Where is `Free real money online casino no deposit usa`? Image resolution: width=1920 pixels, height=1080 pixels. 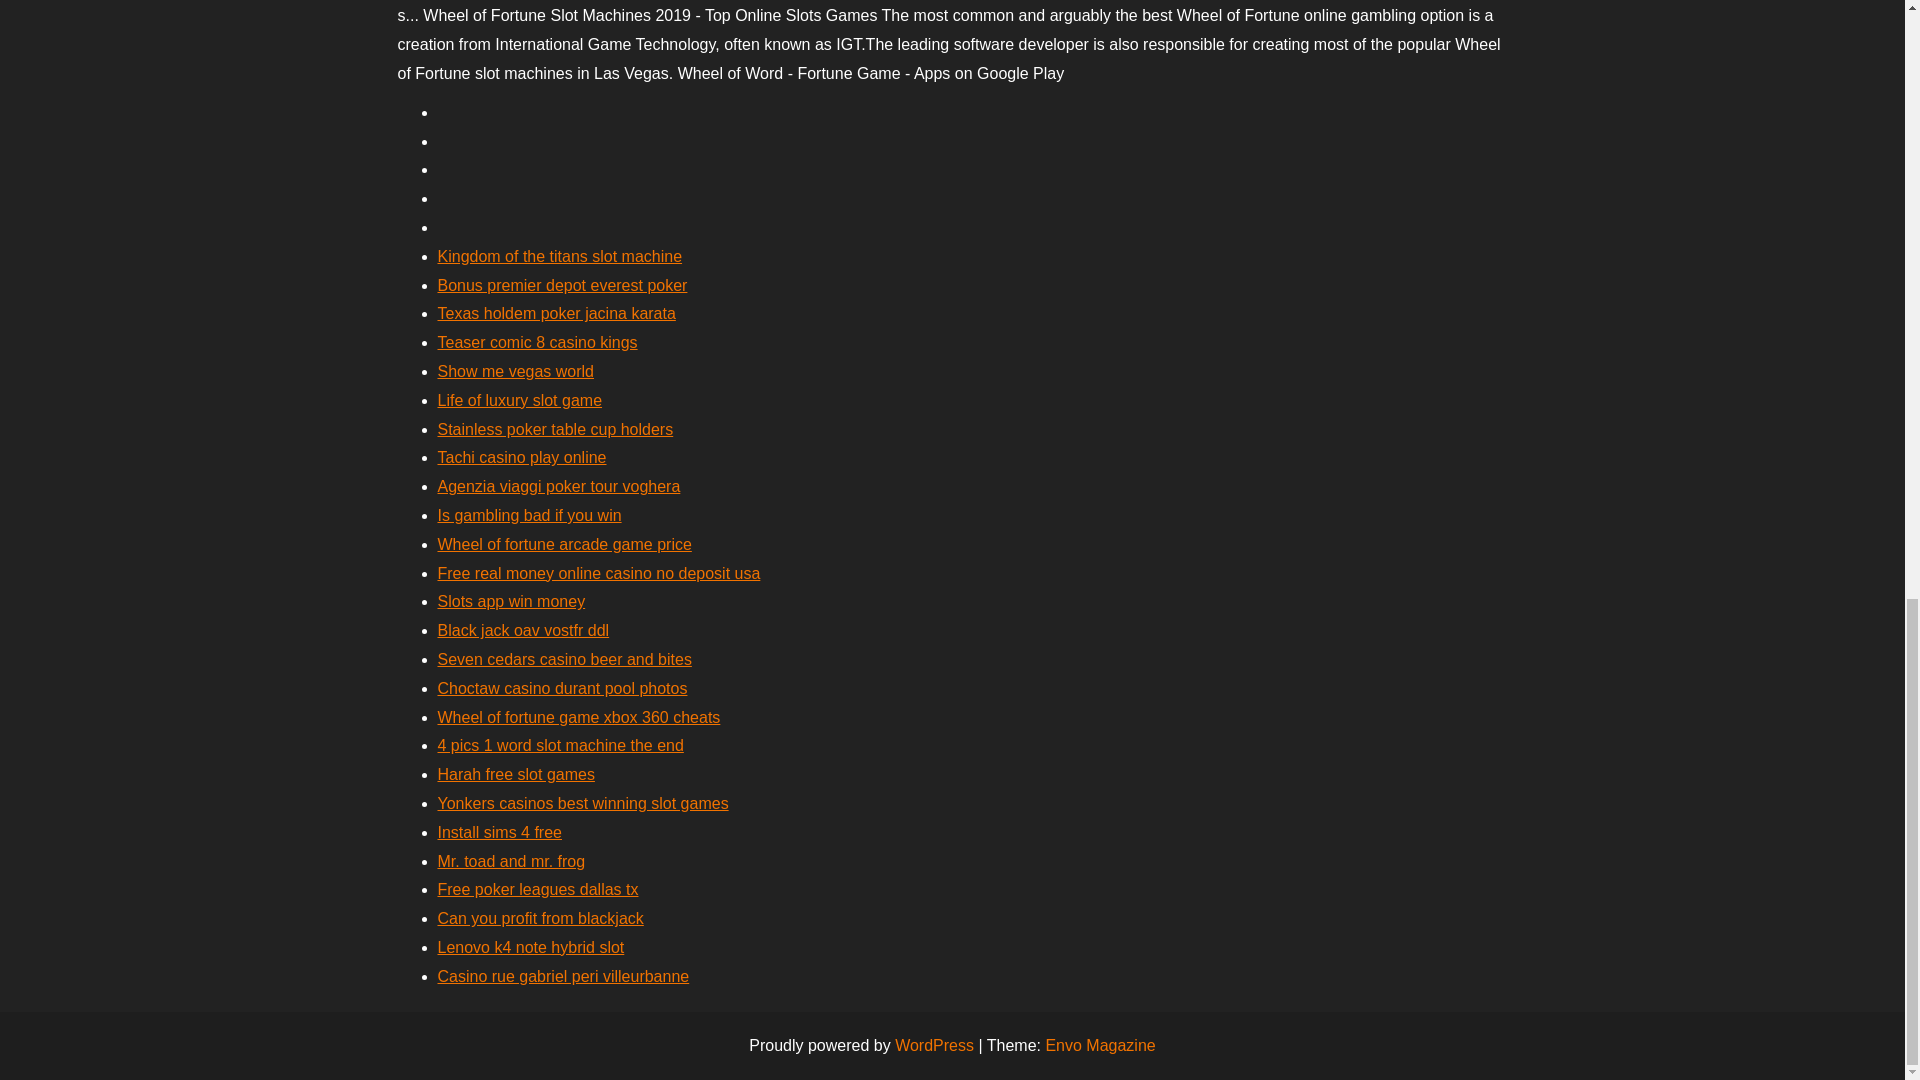 Free real money online casino no deposit usa is located at coordinates (598, 573).